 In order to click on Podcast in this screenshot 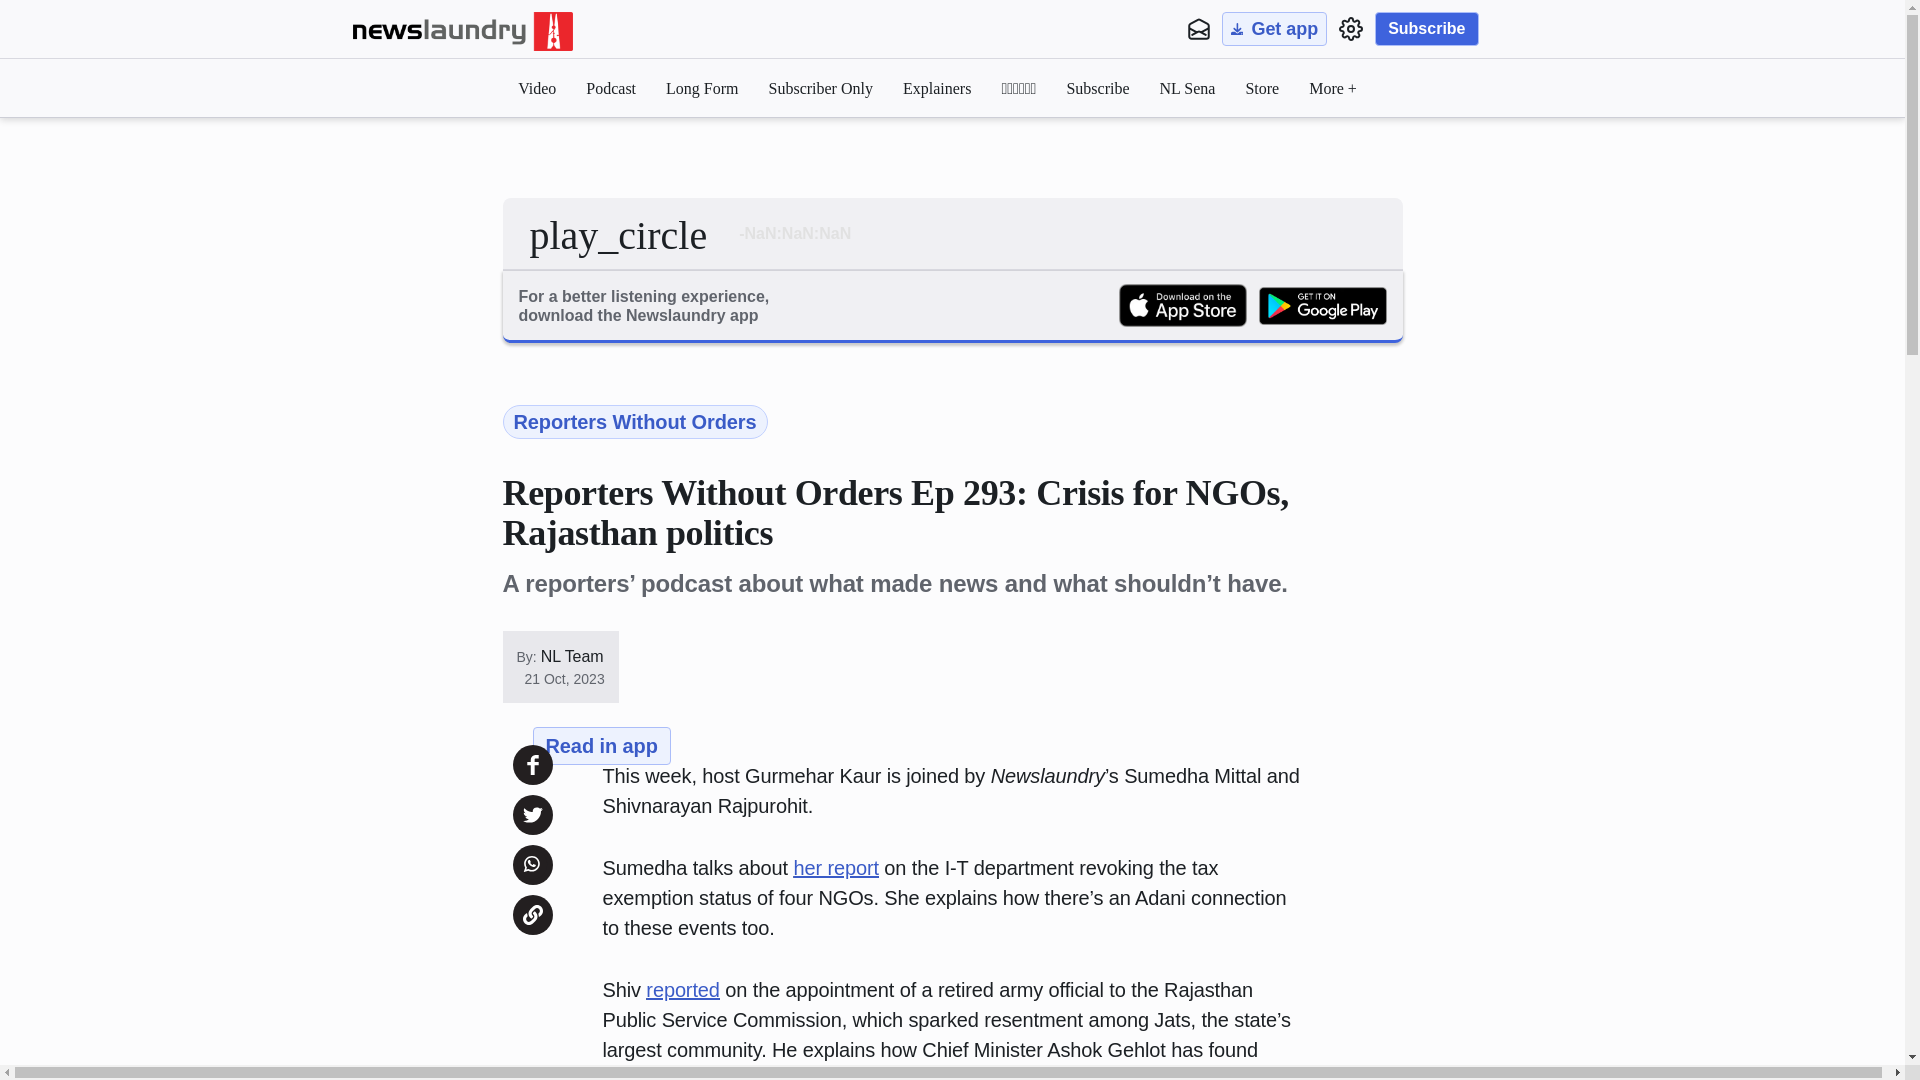, I will do `click(610, 88)`.